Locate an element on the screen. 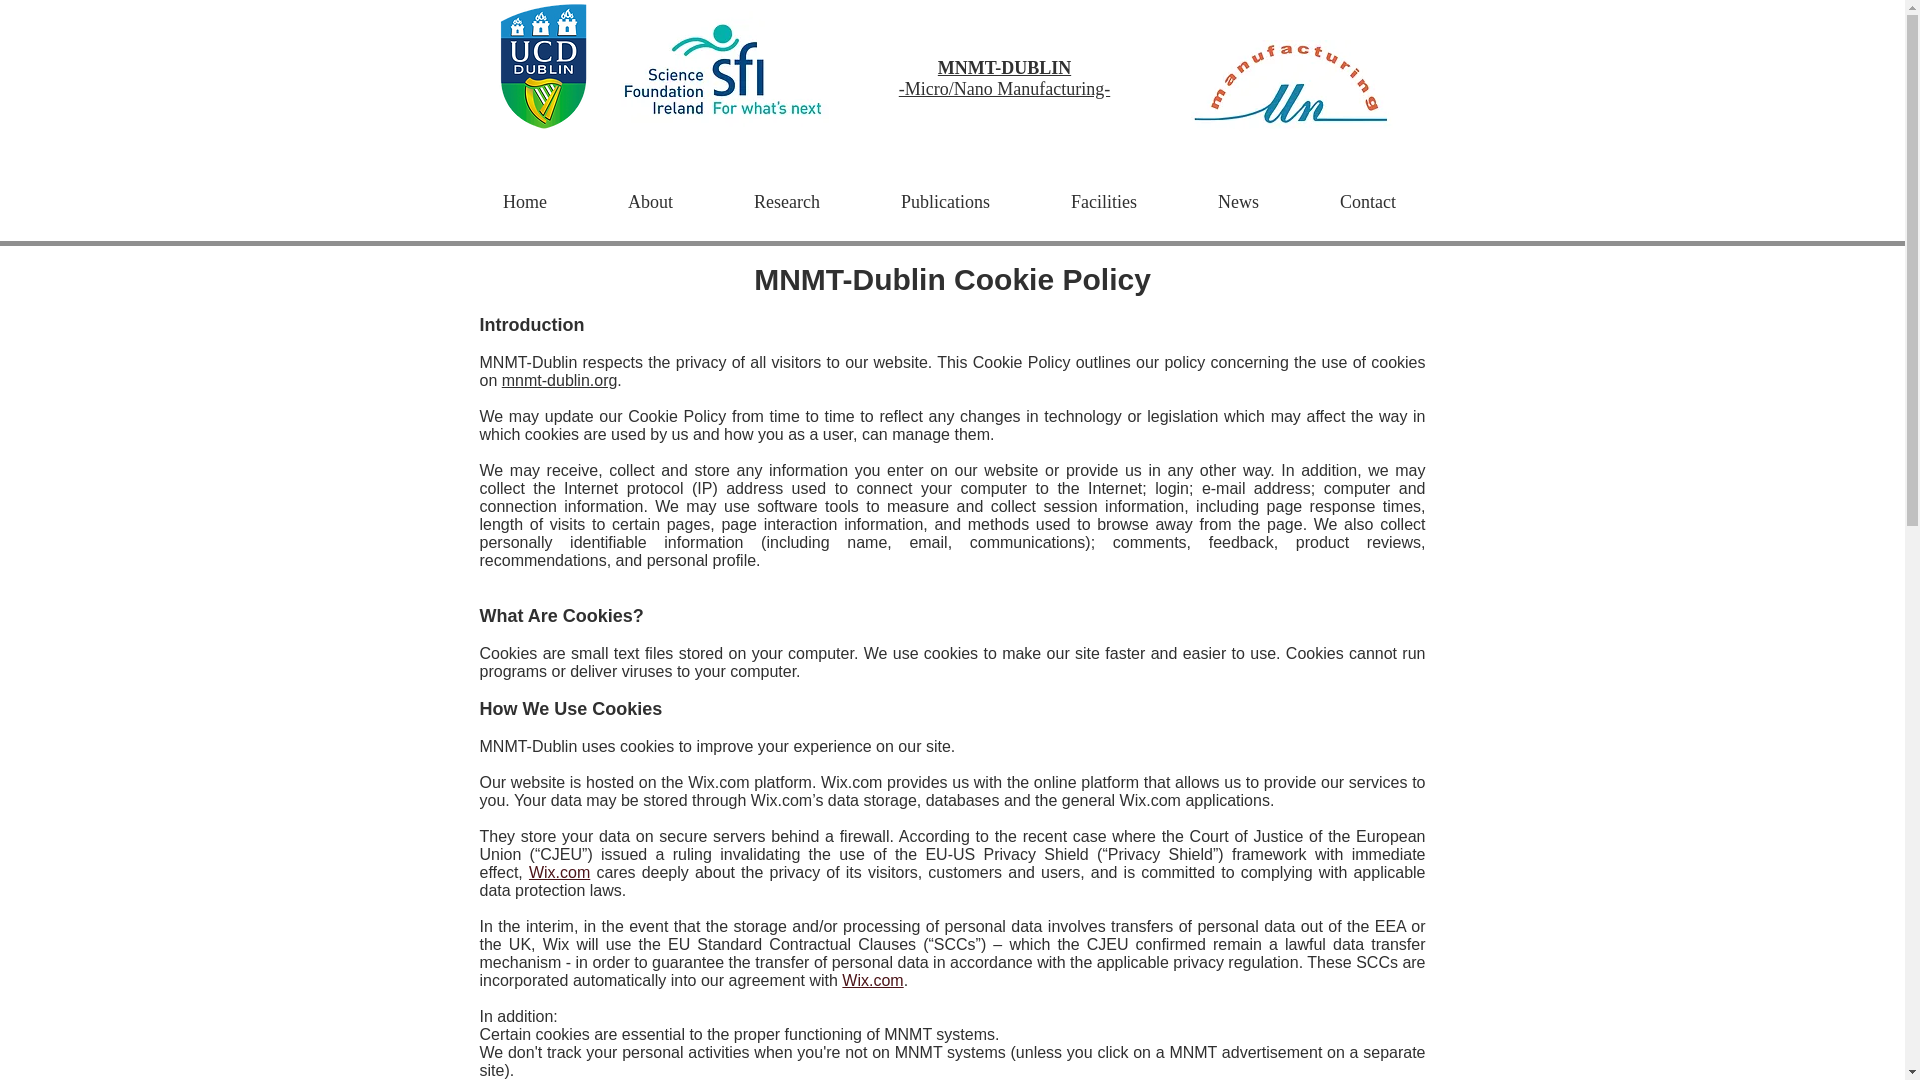  sfi-logo.jpg is located at coordinates (724, 69).